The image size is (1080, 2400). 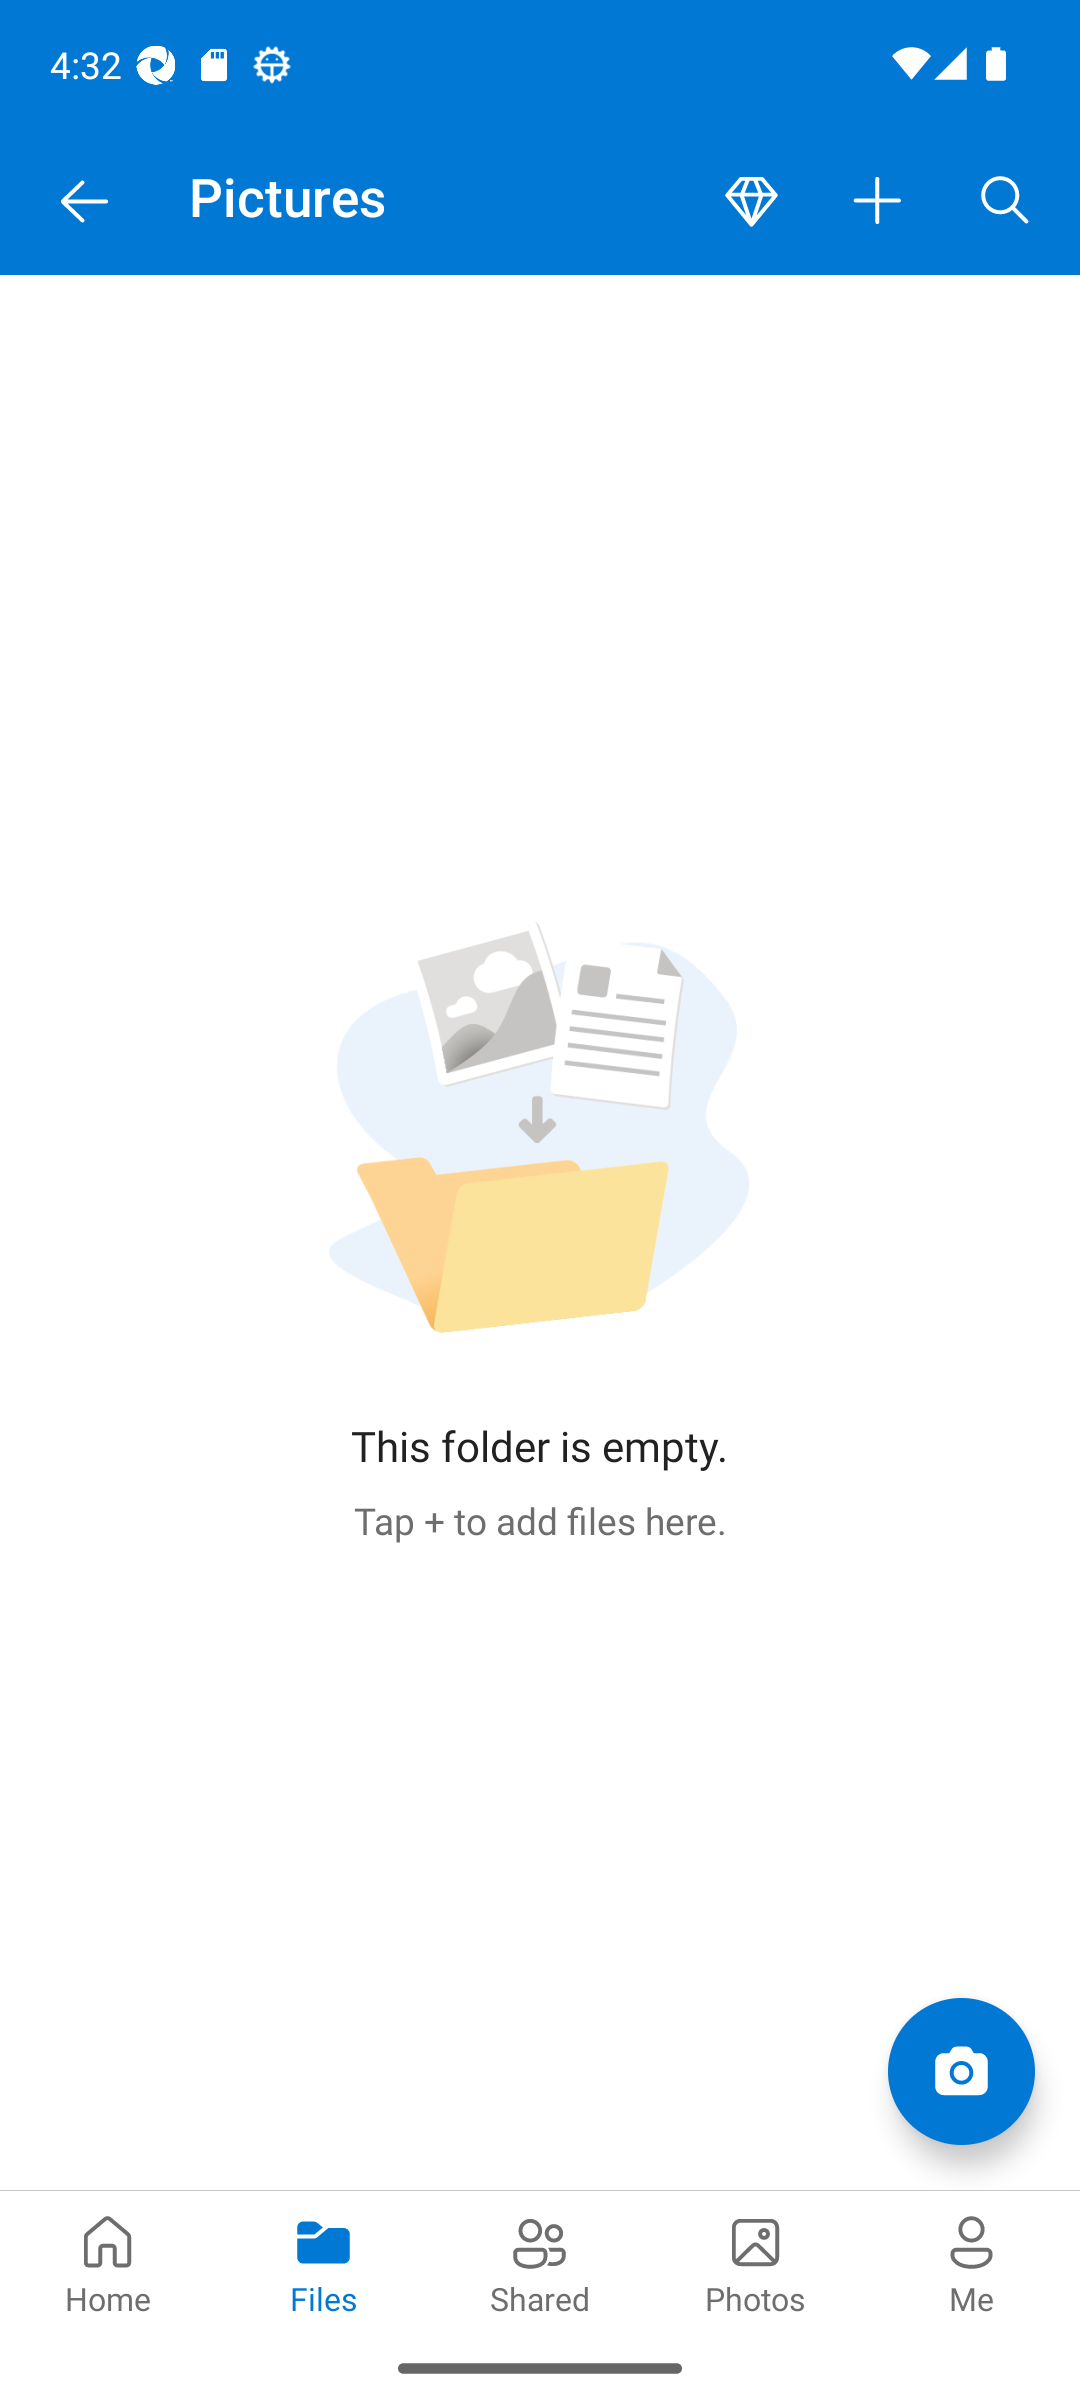 I want to click on Premium button, so click(x=751, y=202).